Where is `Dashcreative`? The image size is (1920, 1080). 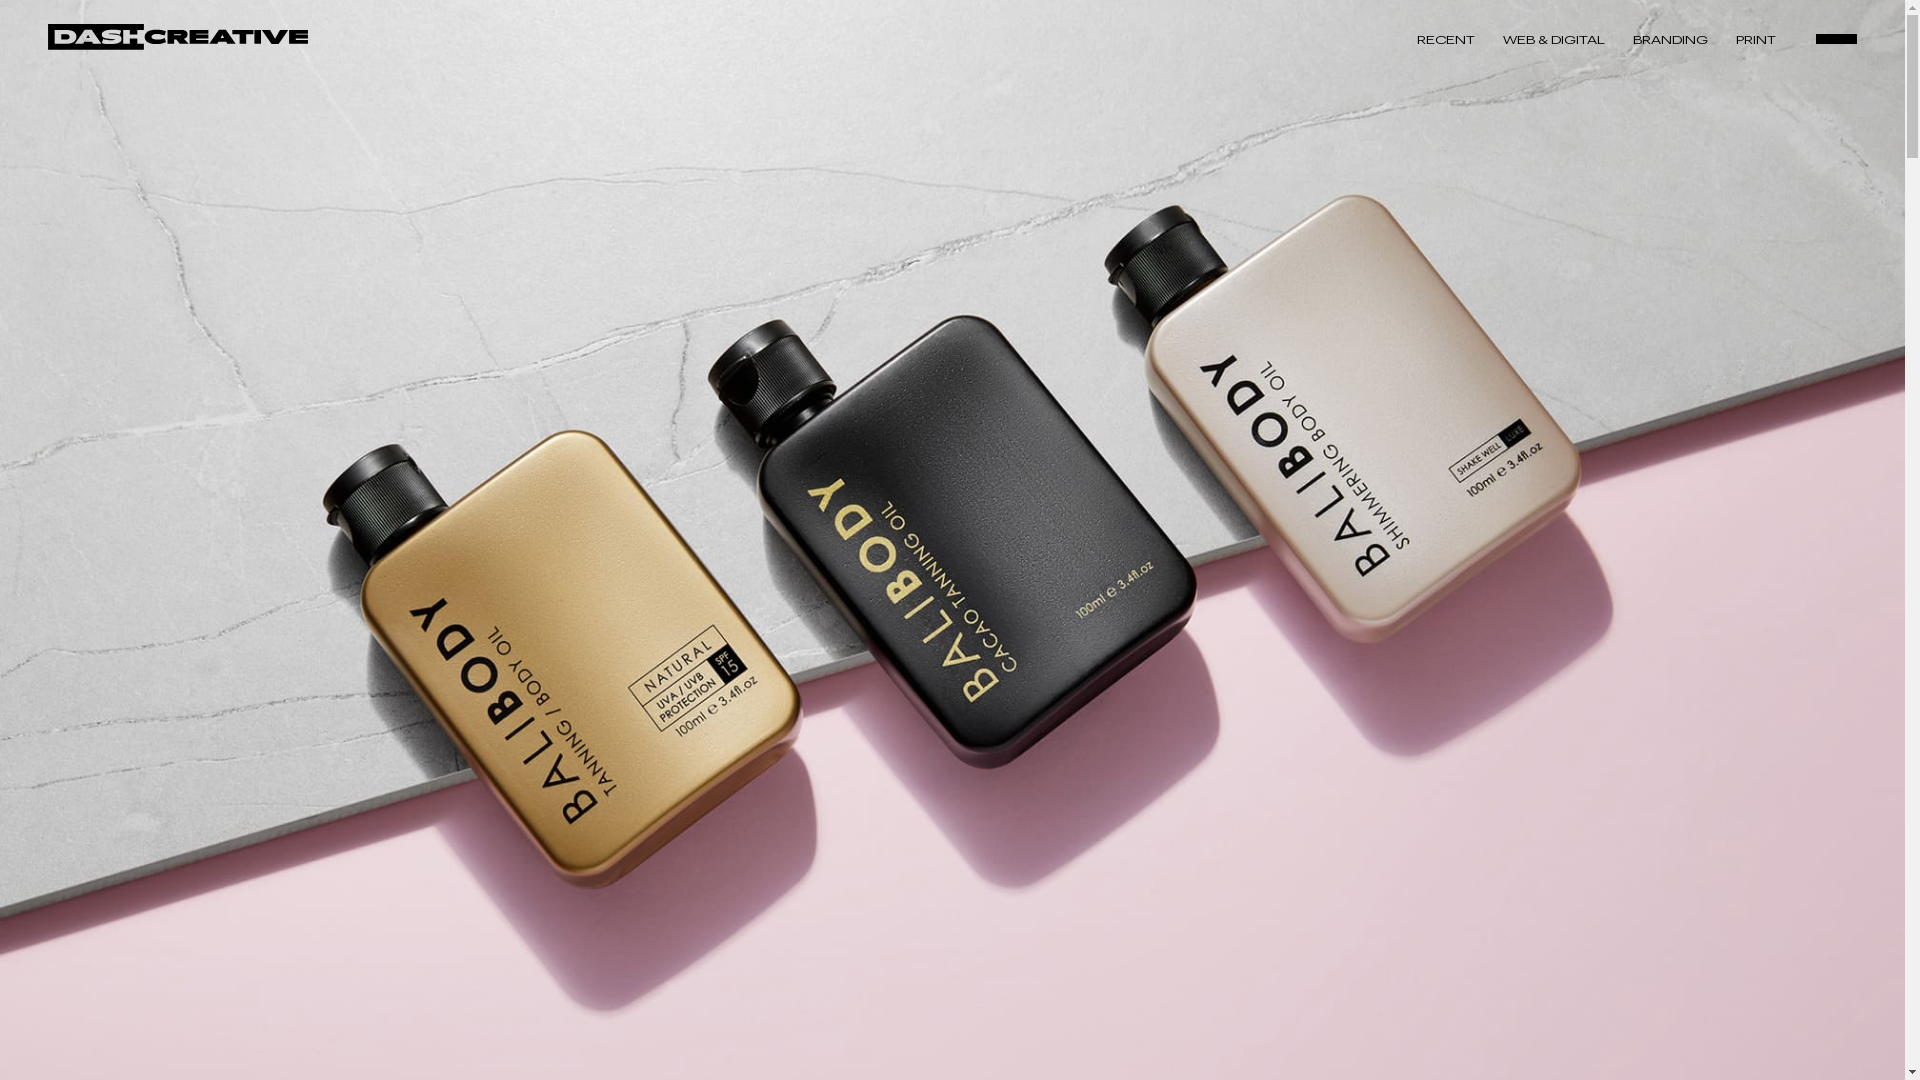 Dashcreative is located at coordinates (178, 39).